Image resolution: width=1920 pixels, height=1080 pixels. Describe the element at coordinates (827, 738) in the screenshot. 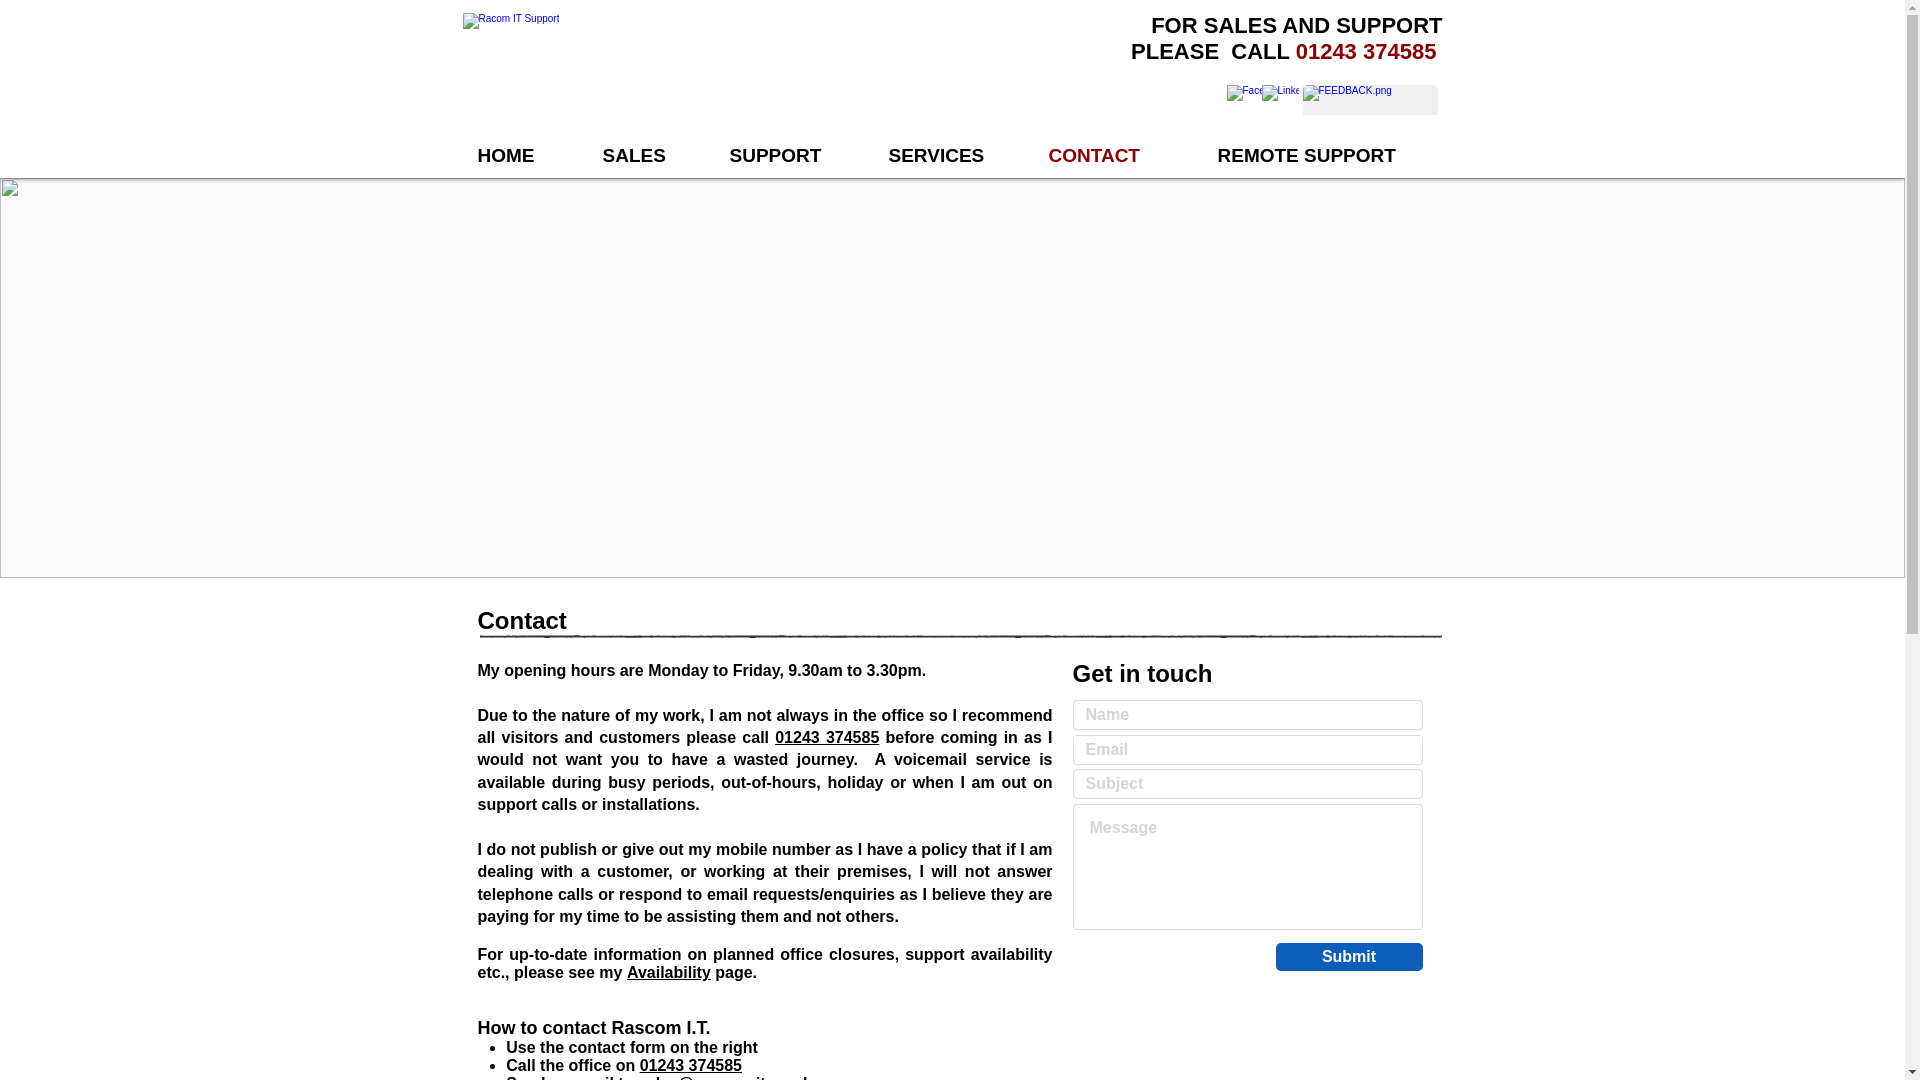

I see `01243 374585` at that location.